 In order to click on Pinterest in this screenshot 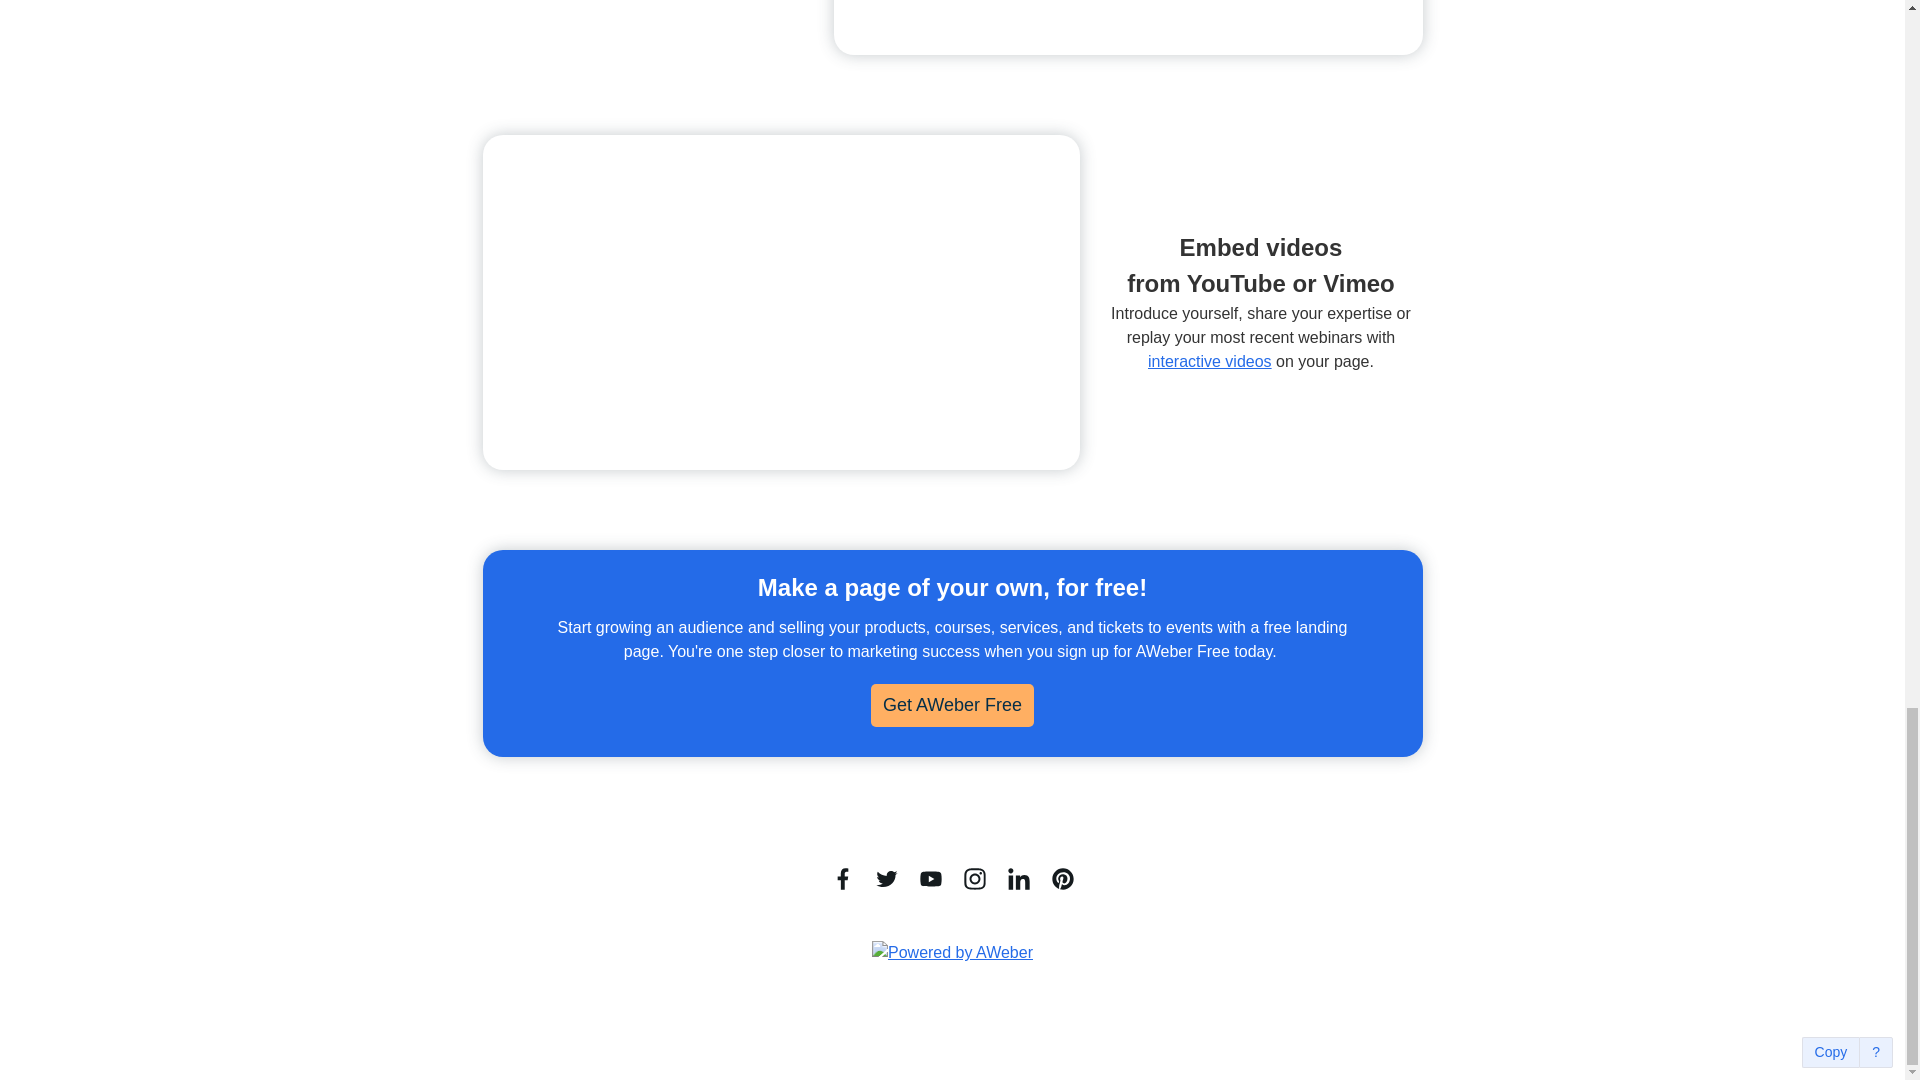, I will do `click(1062, 878)`.